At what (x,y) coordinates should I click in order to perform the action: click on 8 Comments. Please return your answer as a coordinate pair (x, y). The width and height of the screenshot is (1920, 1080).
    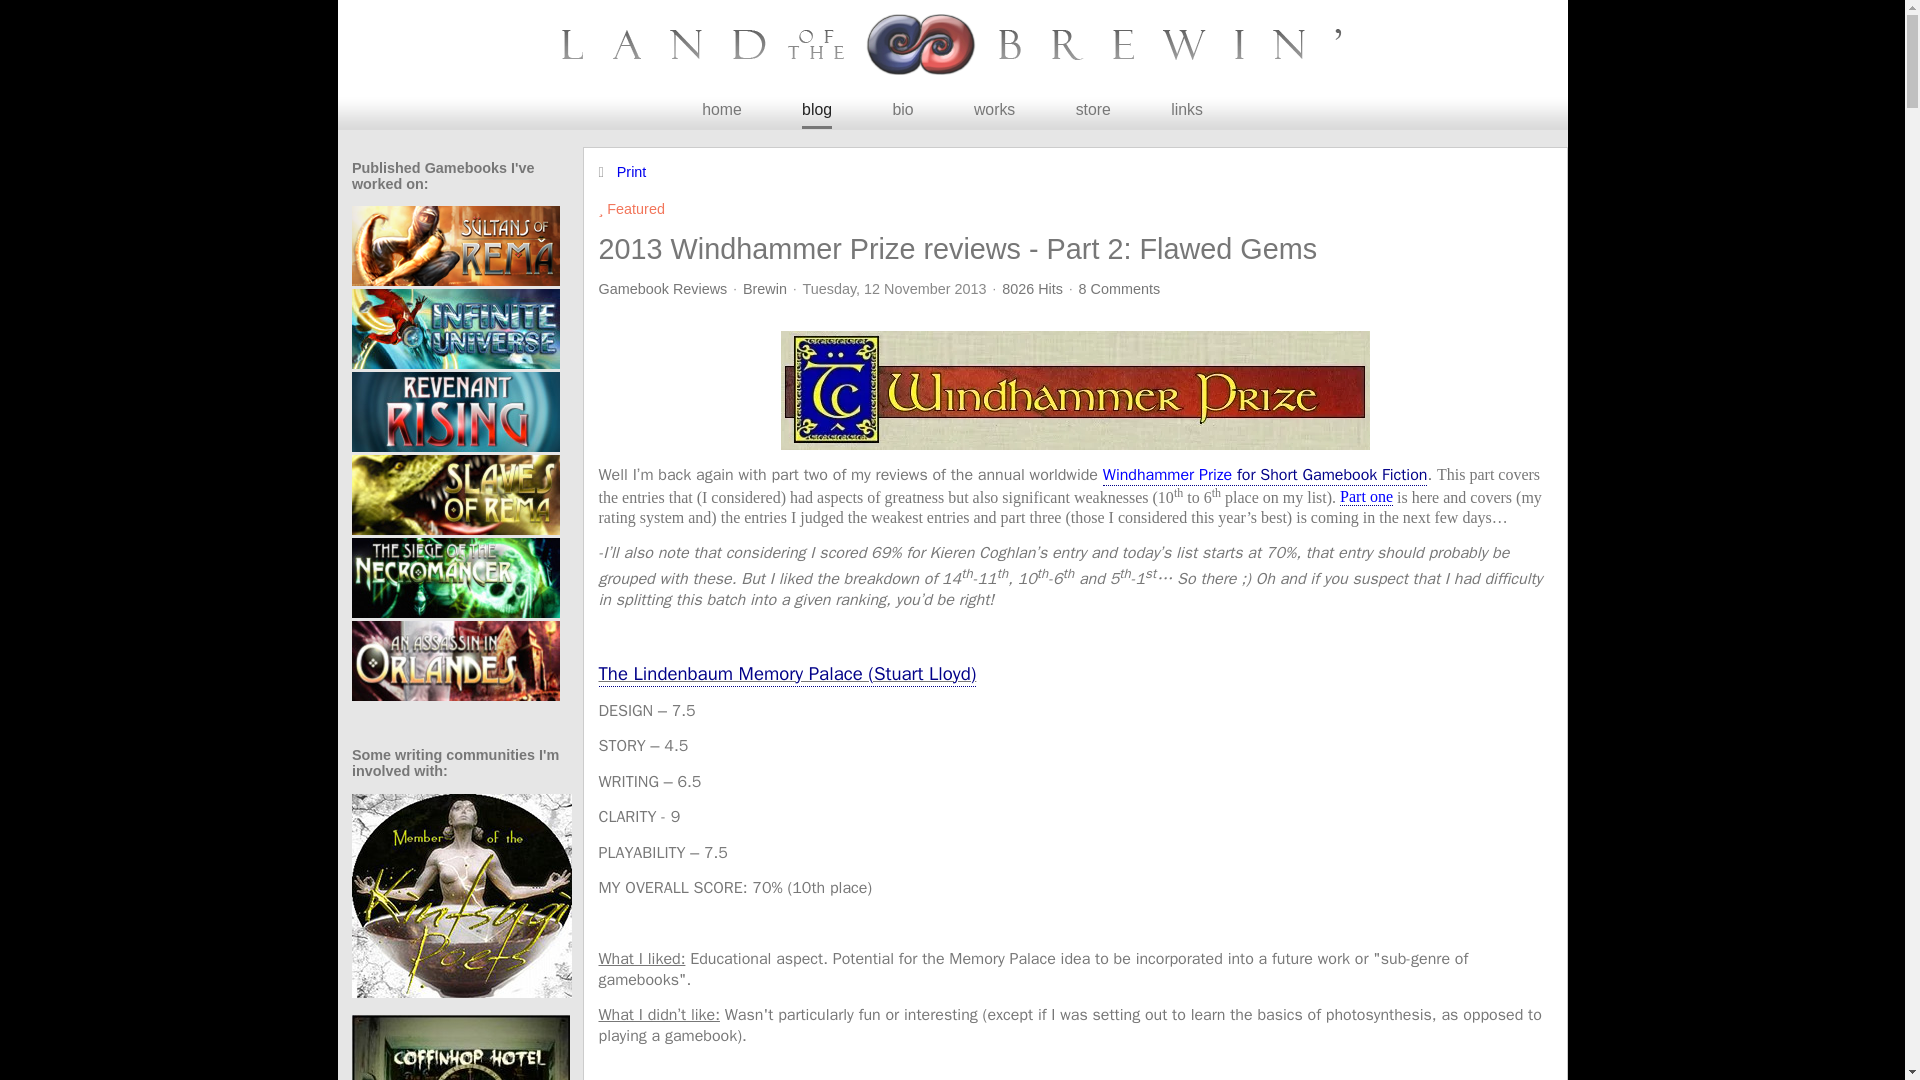
    Looking at the image, I should click on (1120, 288).